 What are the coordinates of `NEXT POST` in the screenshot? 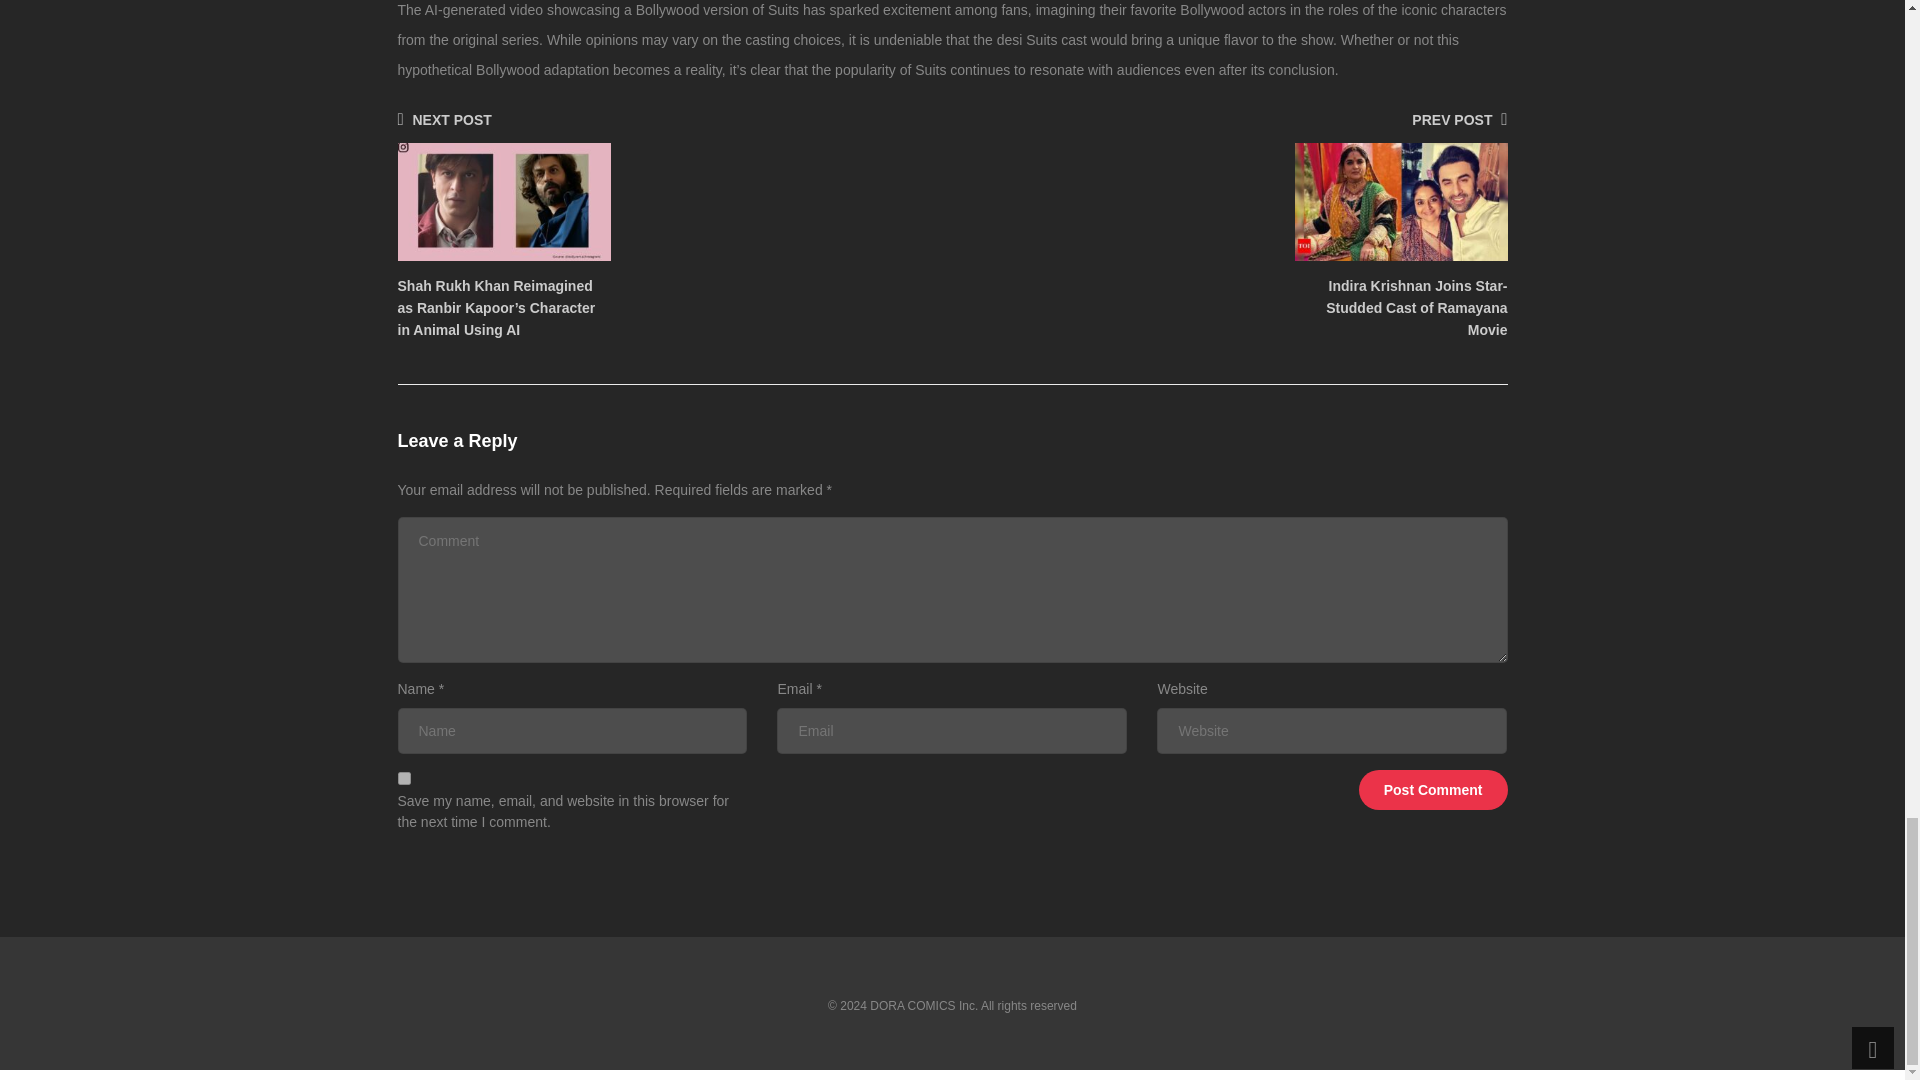 It's located at (444, 120).